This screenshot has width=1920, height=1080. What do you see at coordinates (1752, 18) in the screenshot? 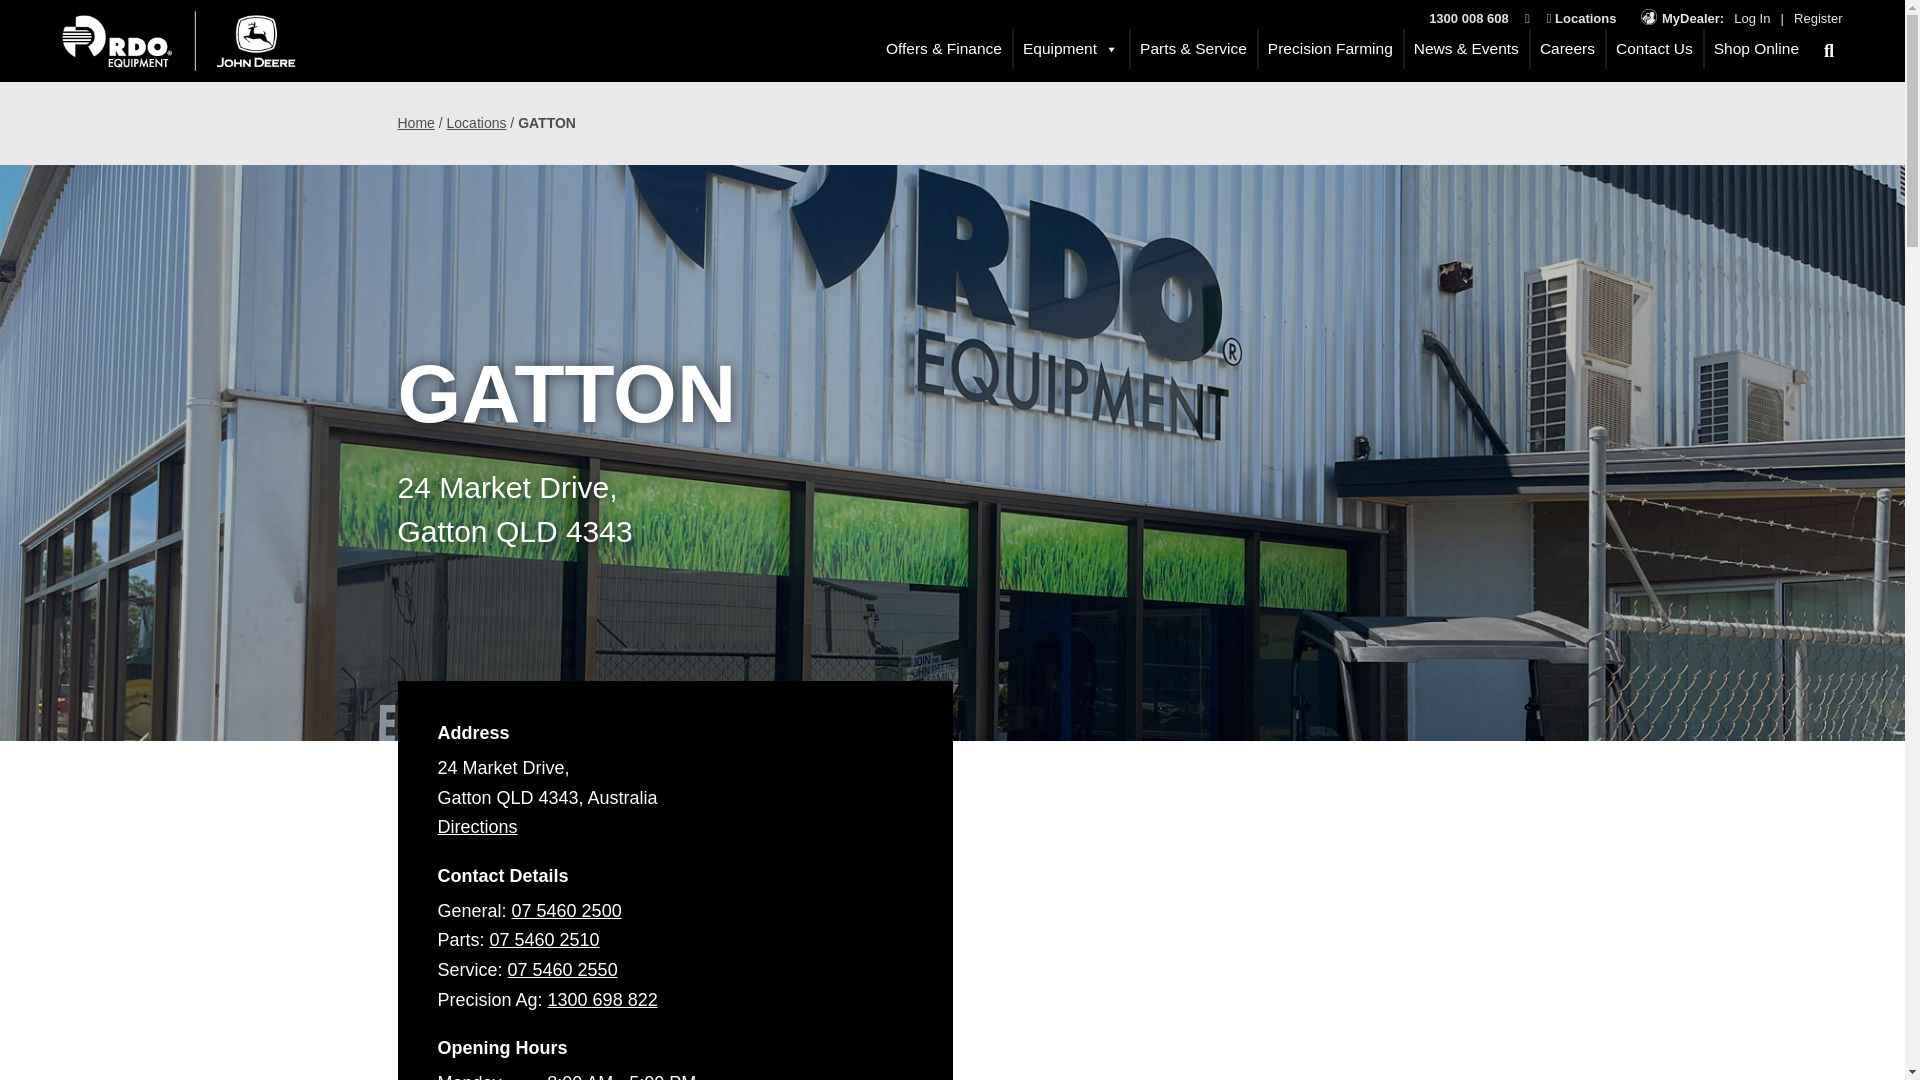
I see `Log In` at bounding box center [1752, 18].